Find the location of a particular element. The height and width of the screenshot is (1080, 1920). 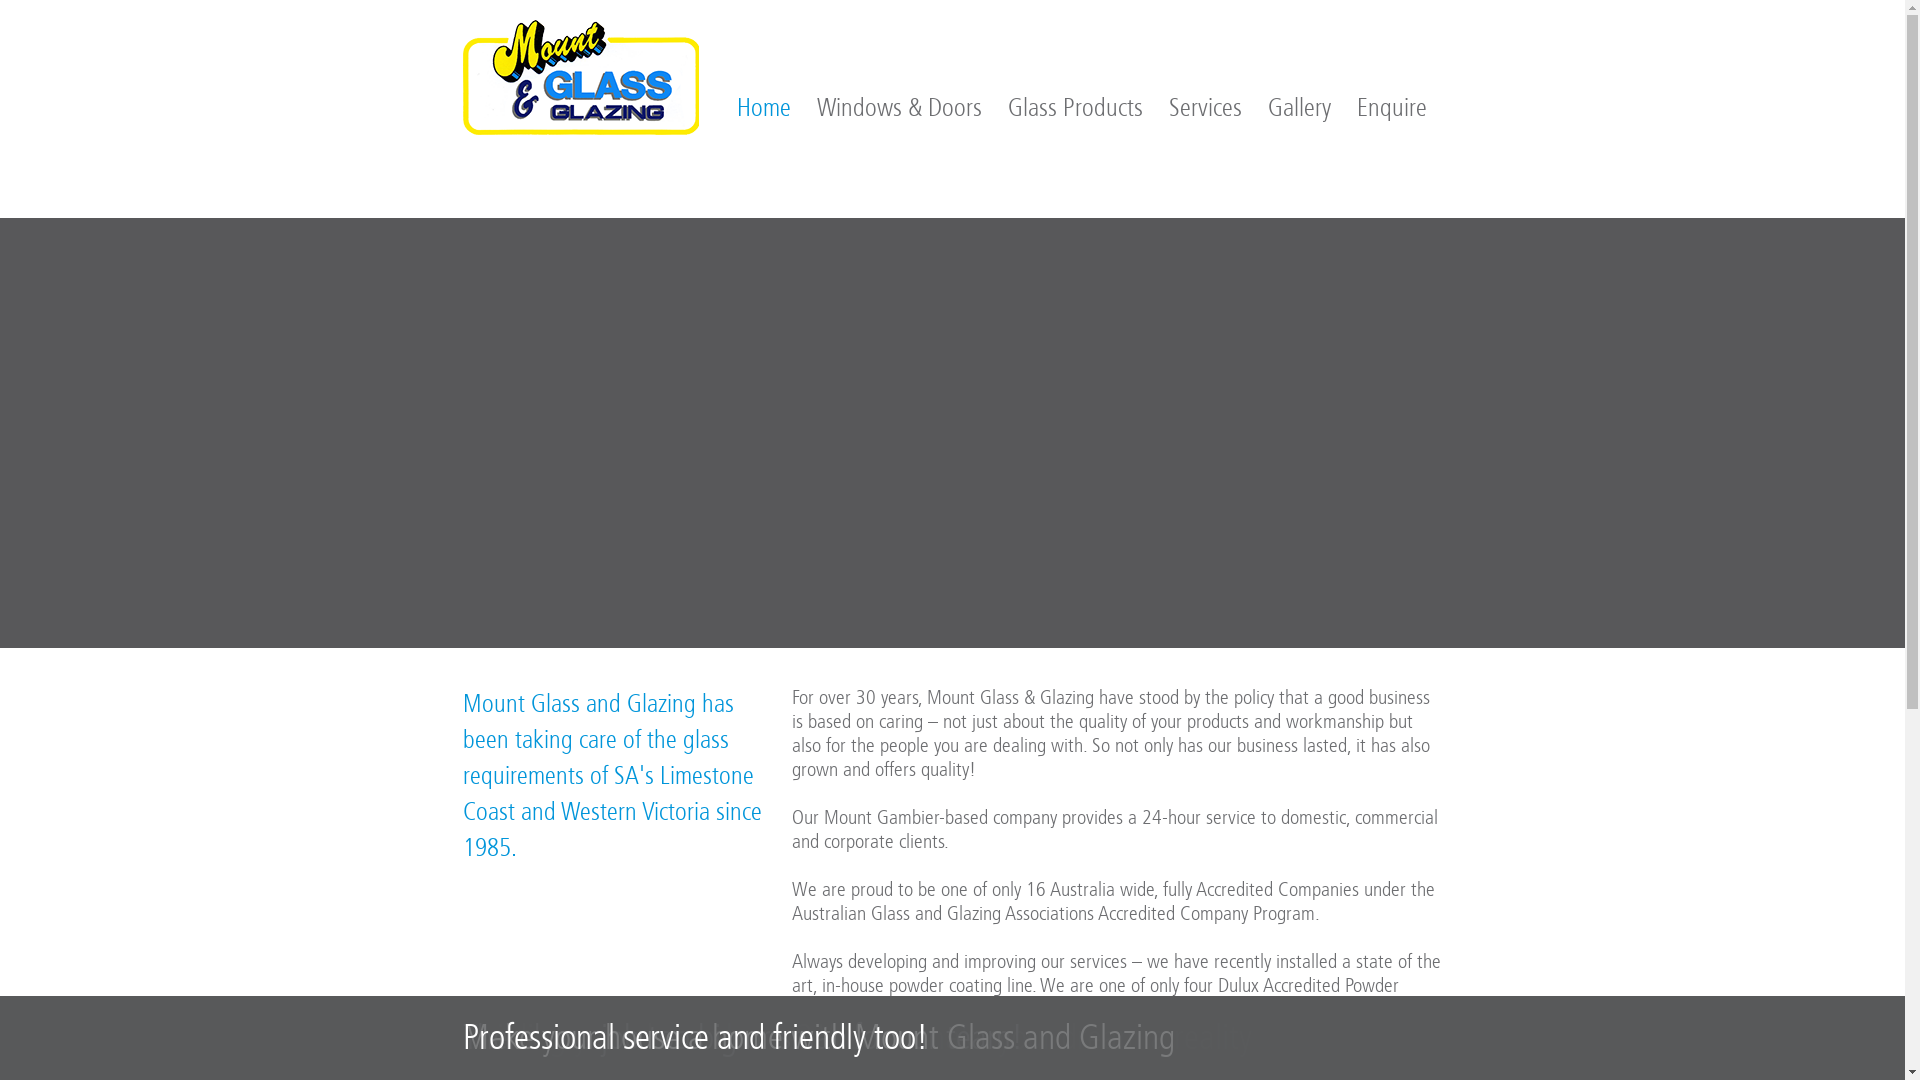

Home is located at coordinates (763, 108).